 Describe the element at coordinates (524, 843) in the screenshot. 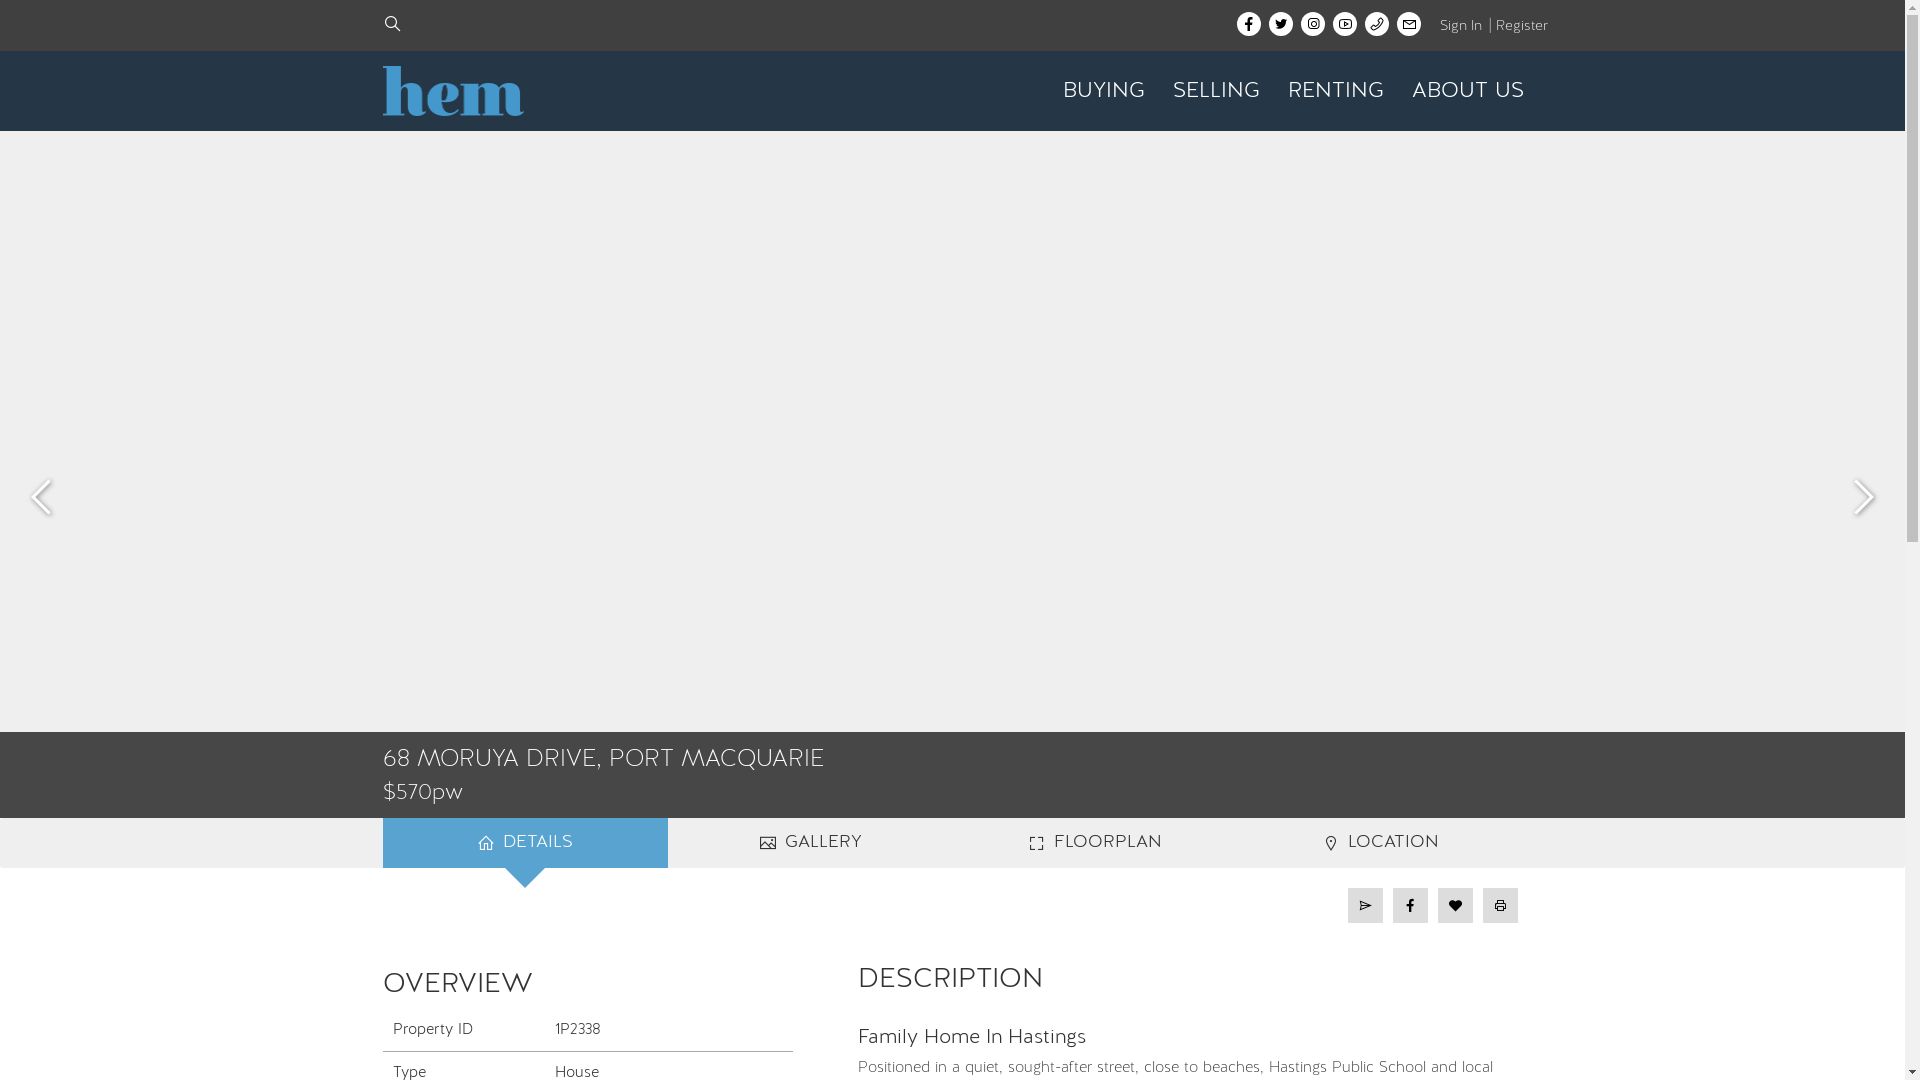

I see `DETAILS` at that location.